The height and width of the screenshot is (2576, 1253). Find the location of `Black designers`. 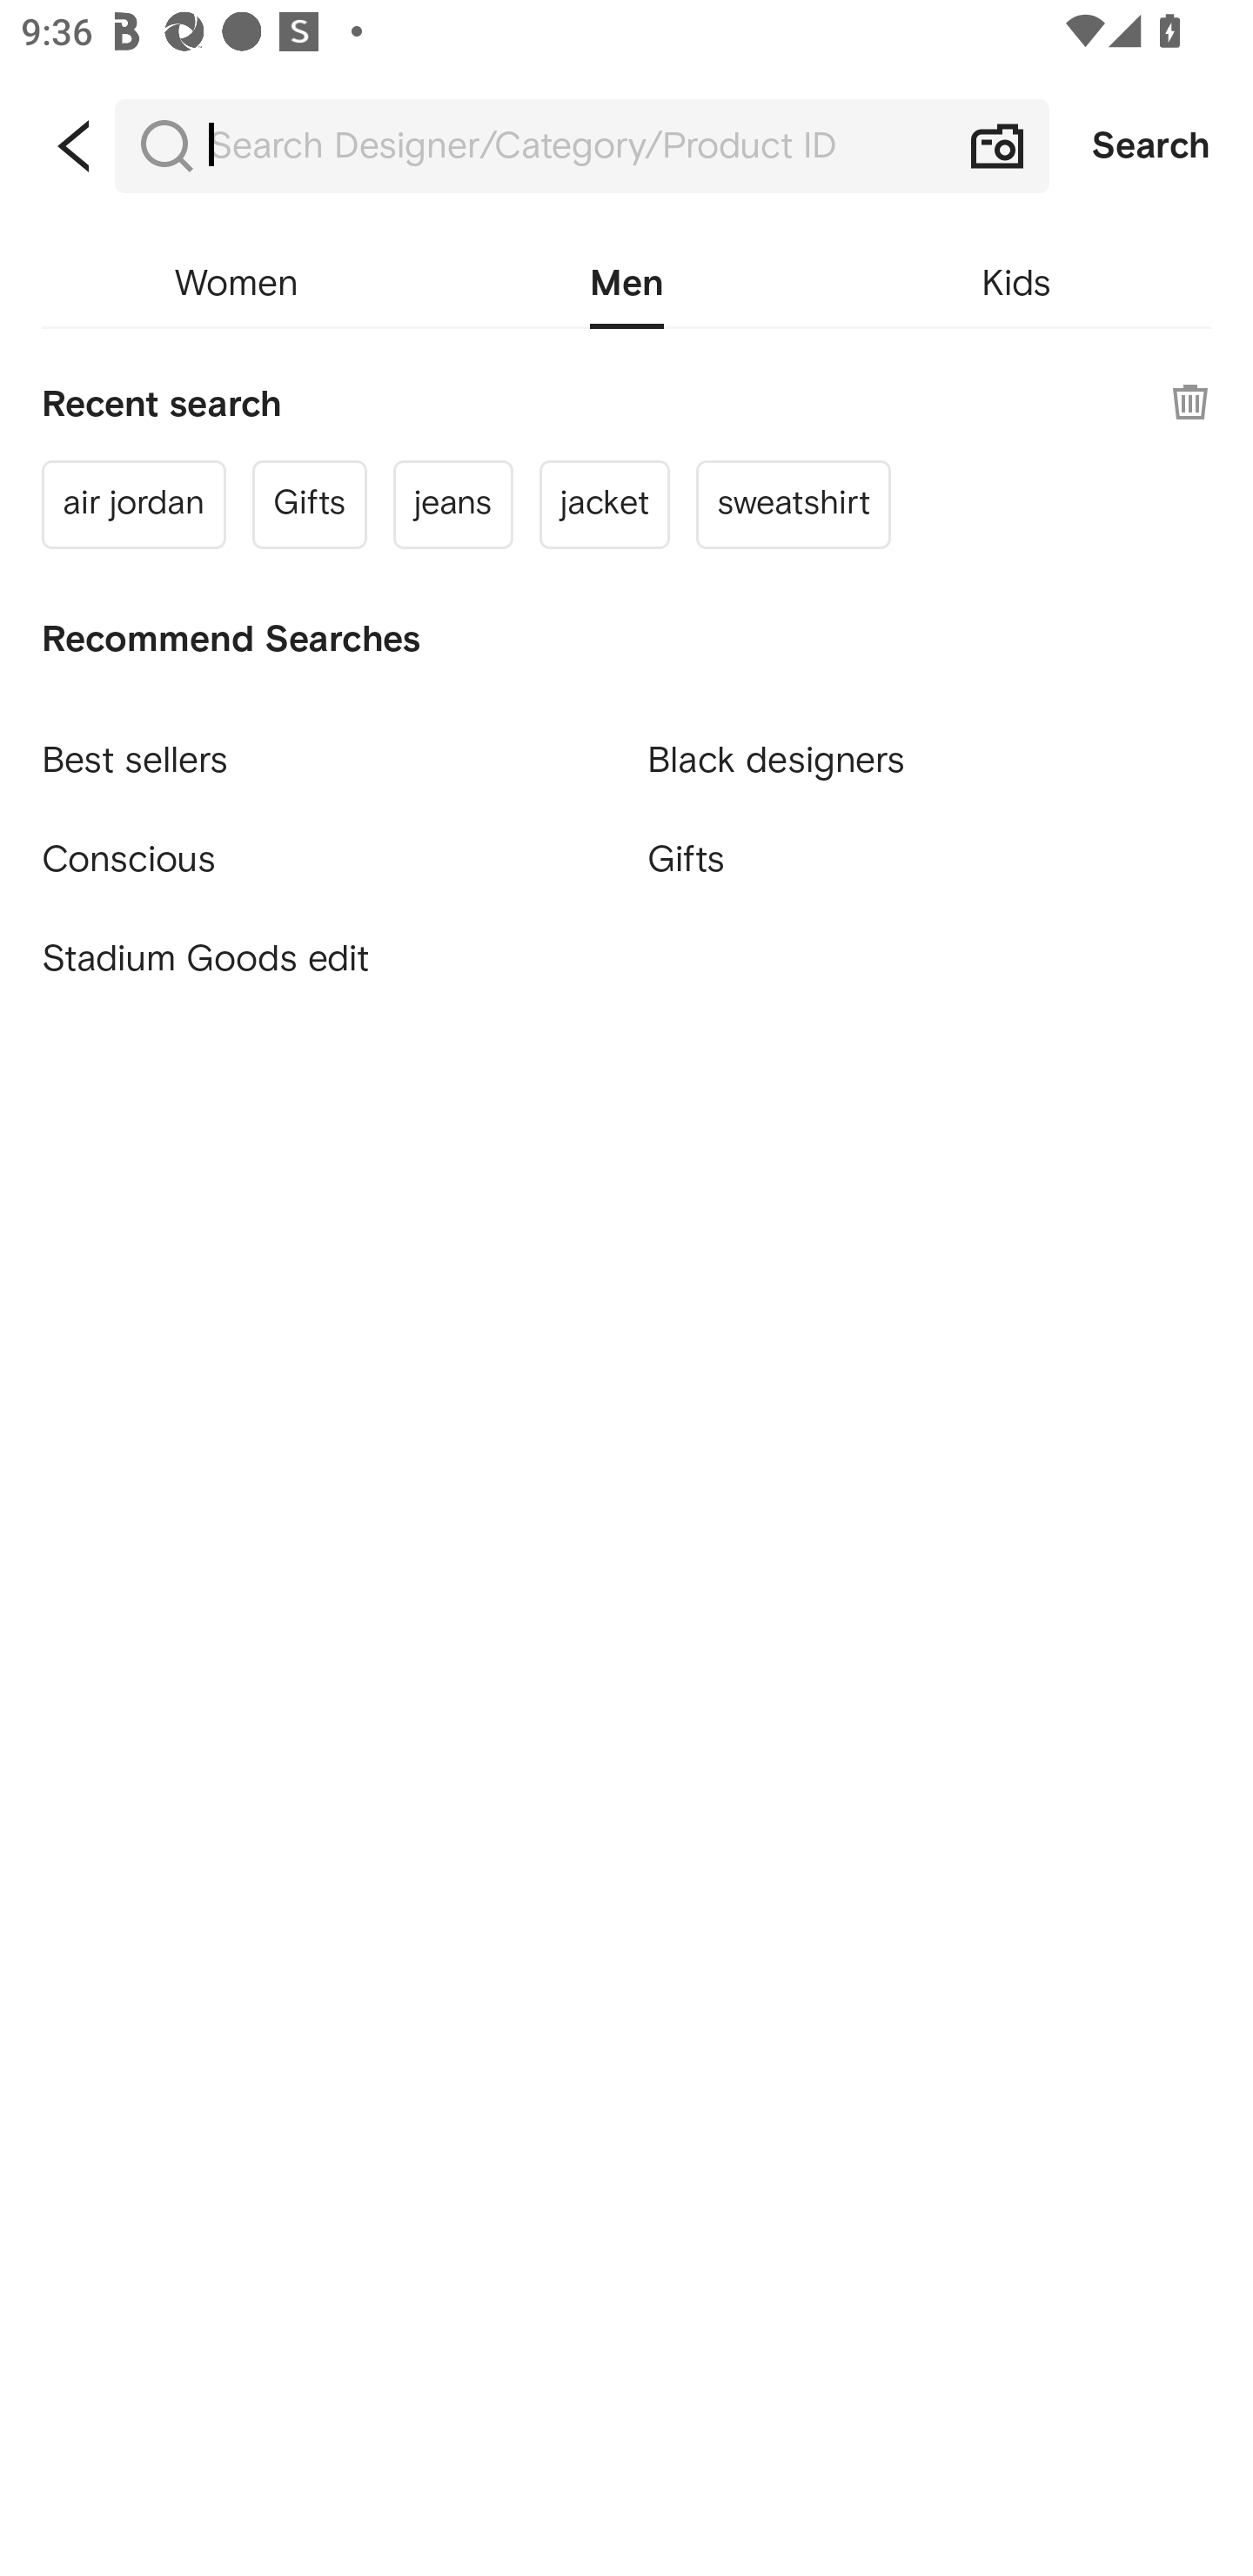

Black designers is located at coordinates (929, 747).